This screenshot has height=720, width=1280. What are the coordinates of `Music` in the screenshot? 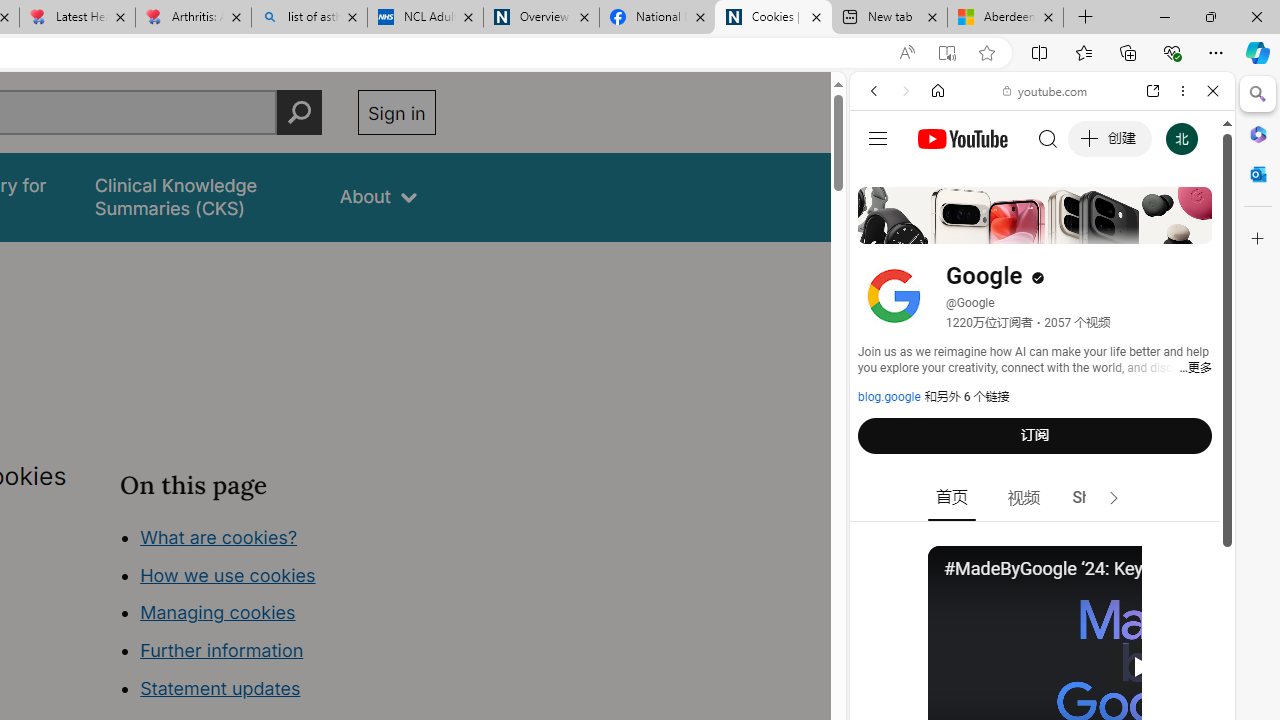 It's located at (1042, 544).